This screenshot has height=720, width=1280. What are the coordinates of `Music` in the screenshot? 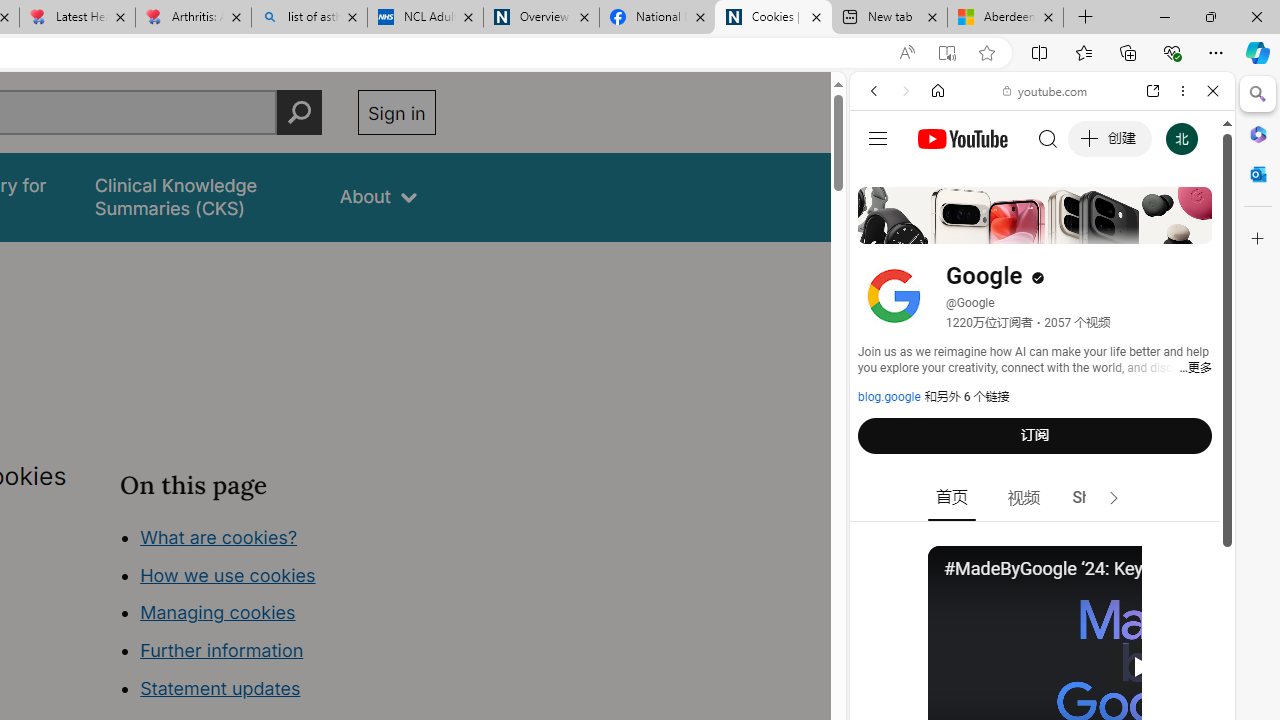 It's located at (1042, 544).